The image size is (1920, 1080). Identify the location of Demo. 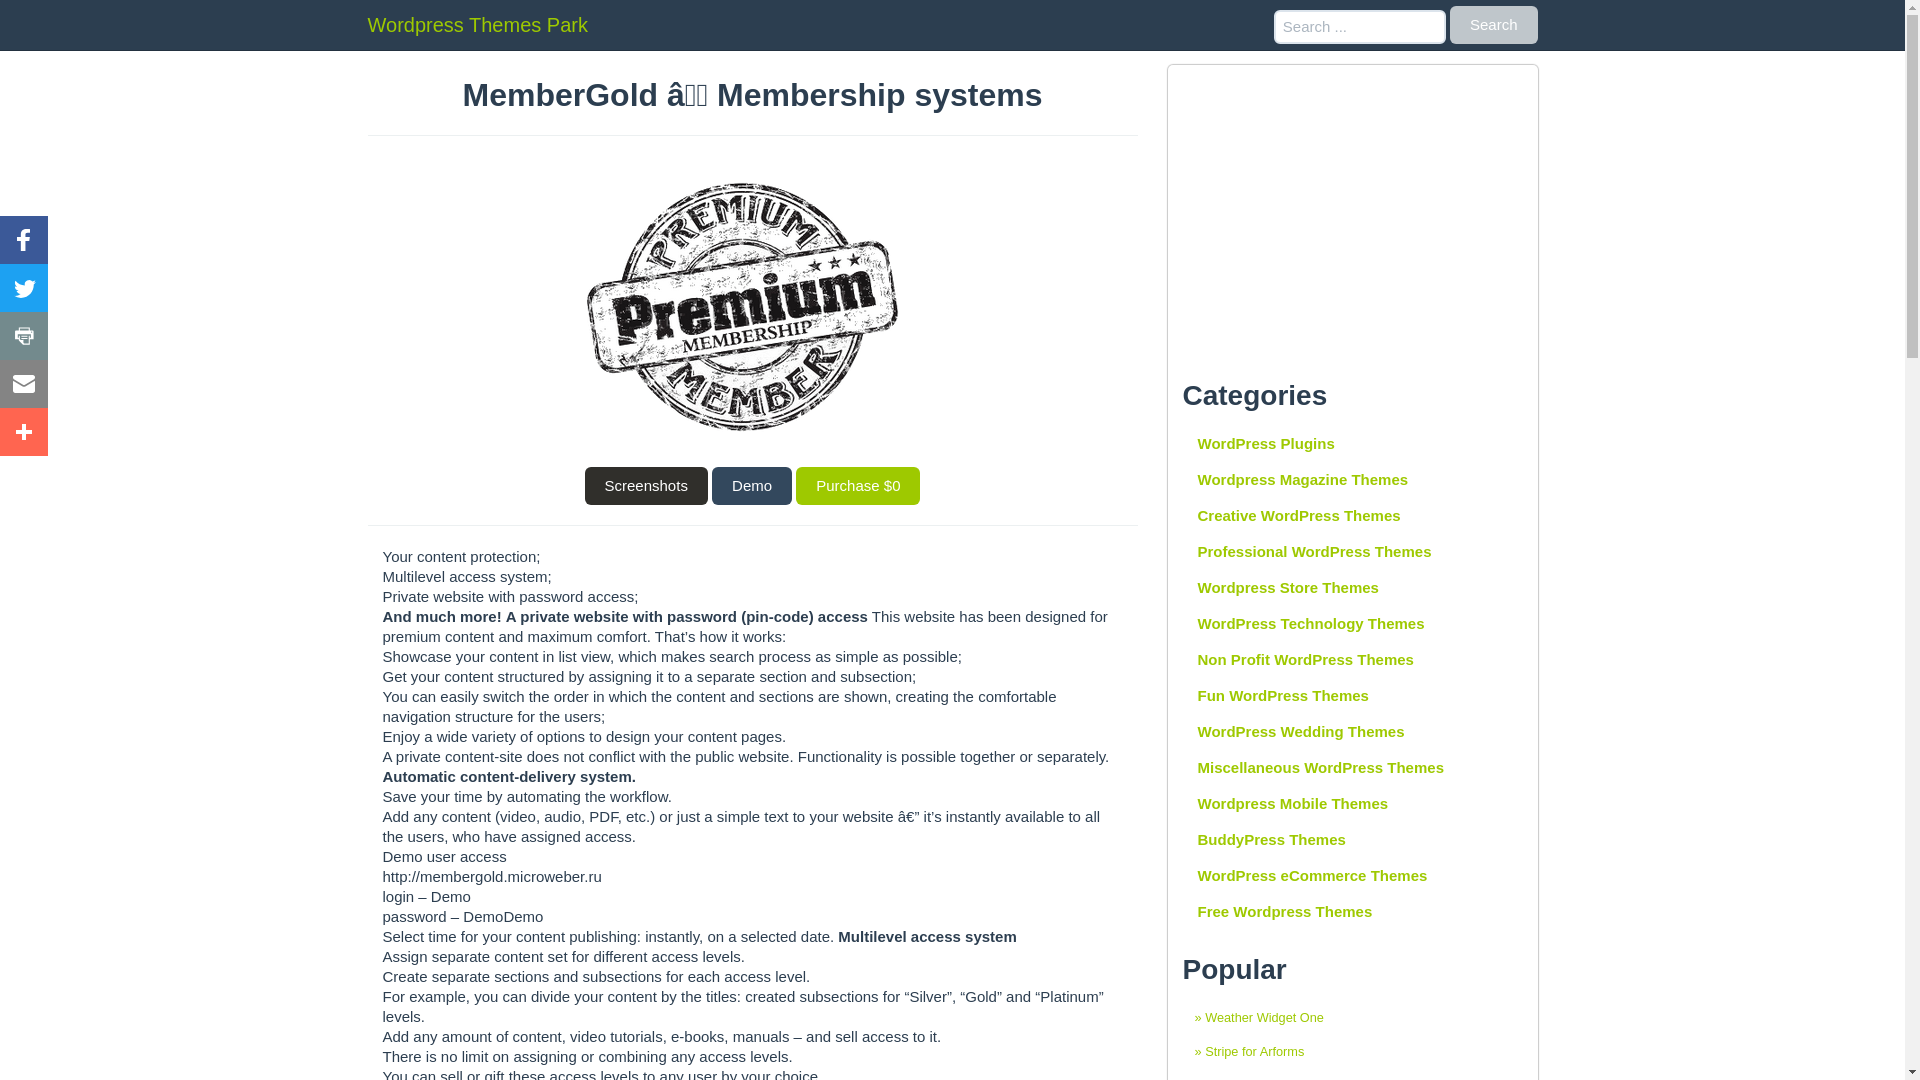
(752, 486).